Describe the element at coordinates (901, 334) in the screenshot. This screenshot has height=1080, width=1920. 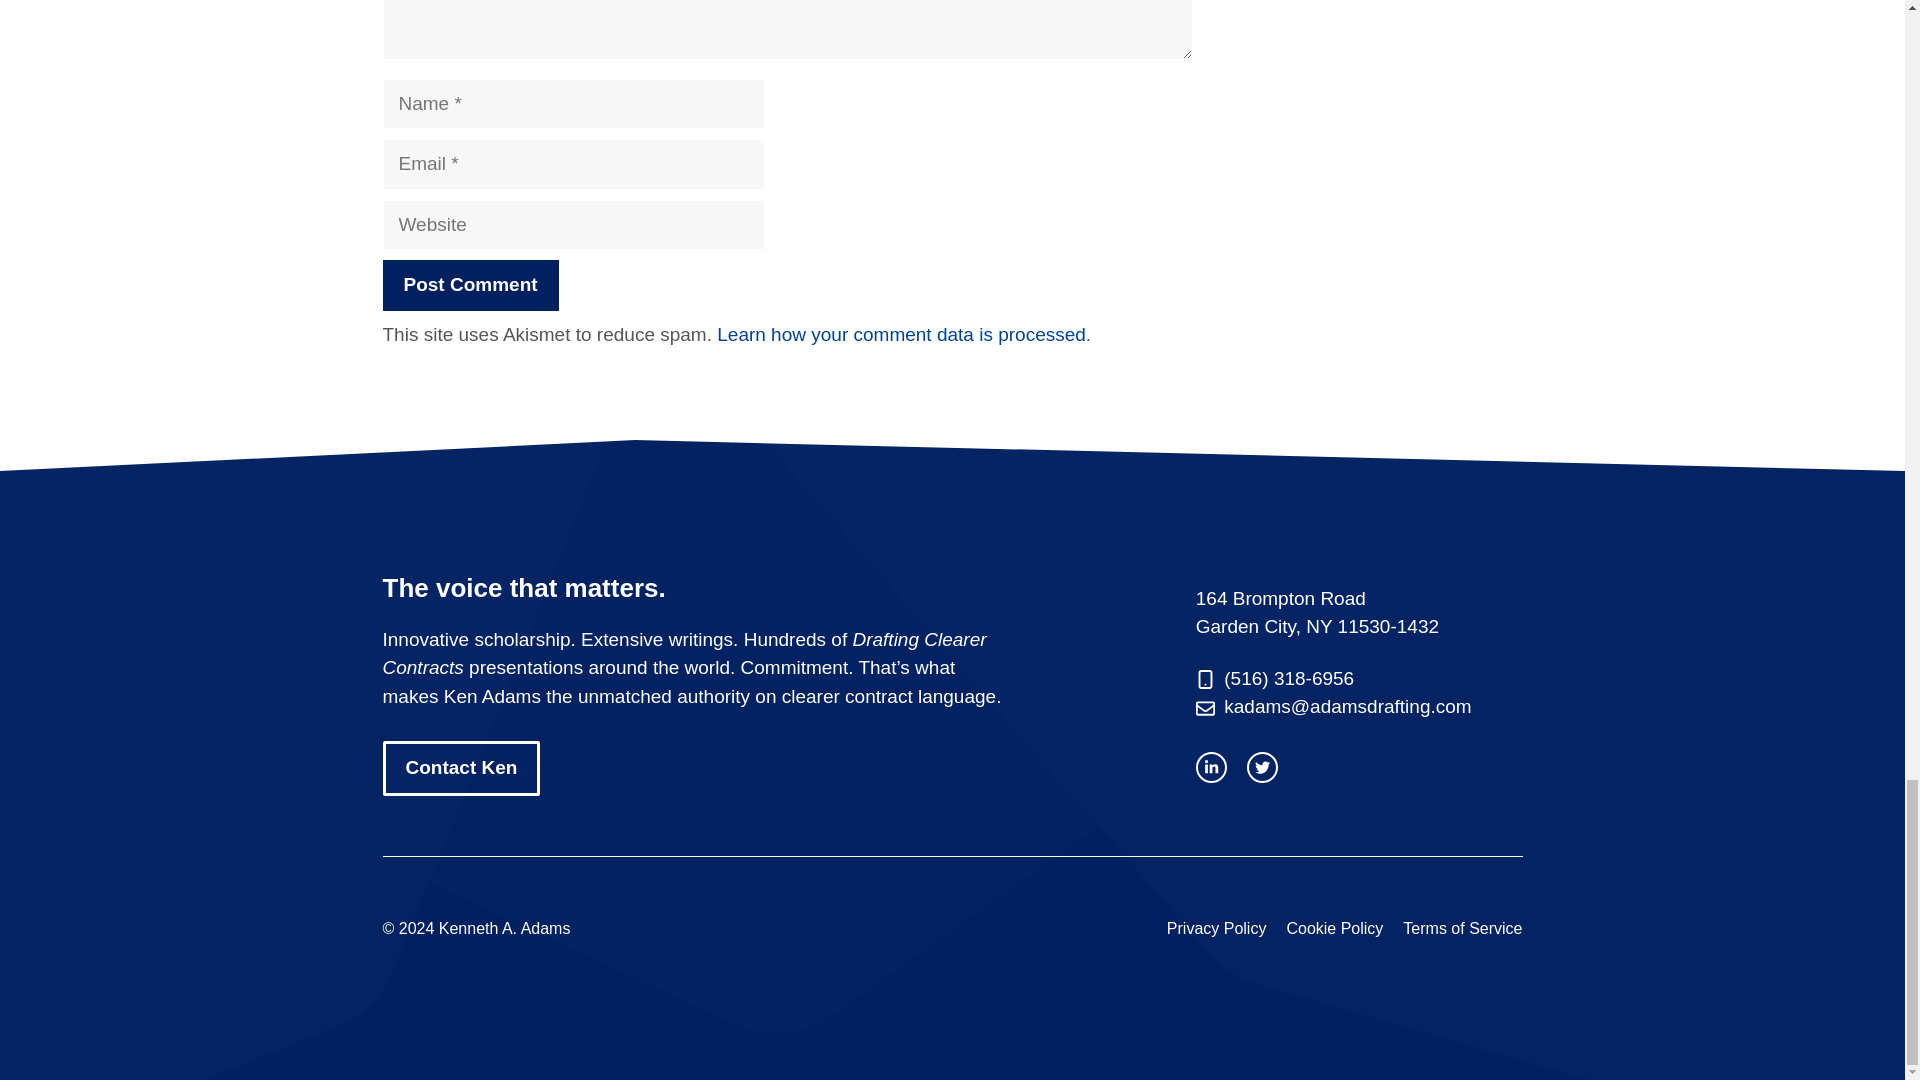
I see `Learn how your comment data is processed` at that location.